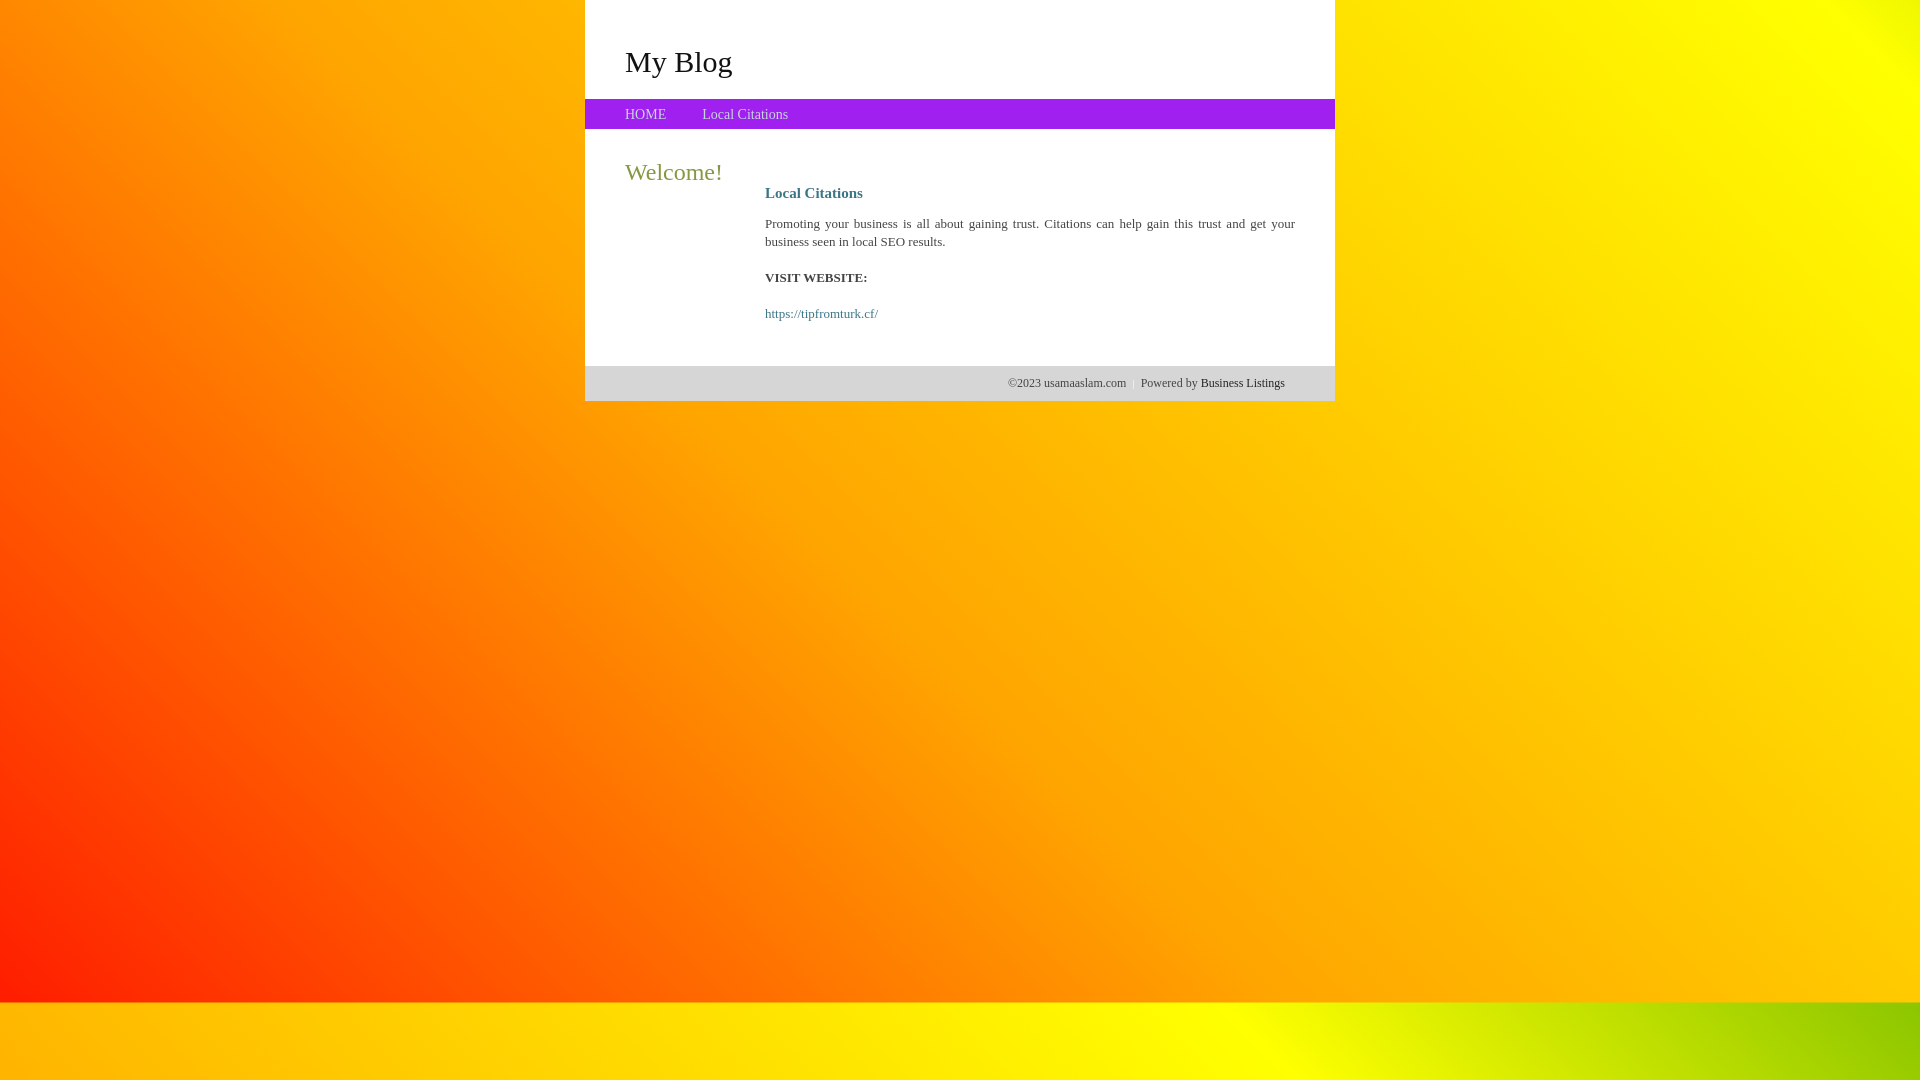  What do you see at coordinates (745, 114) in the screenshot?
I see `Local Citations` at bounding box center [745, 114].